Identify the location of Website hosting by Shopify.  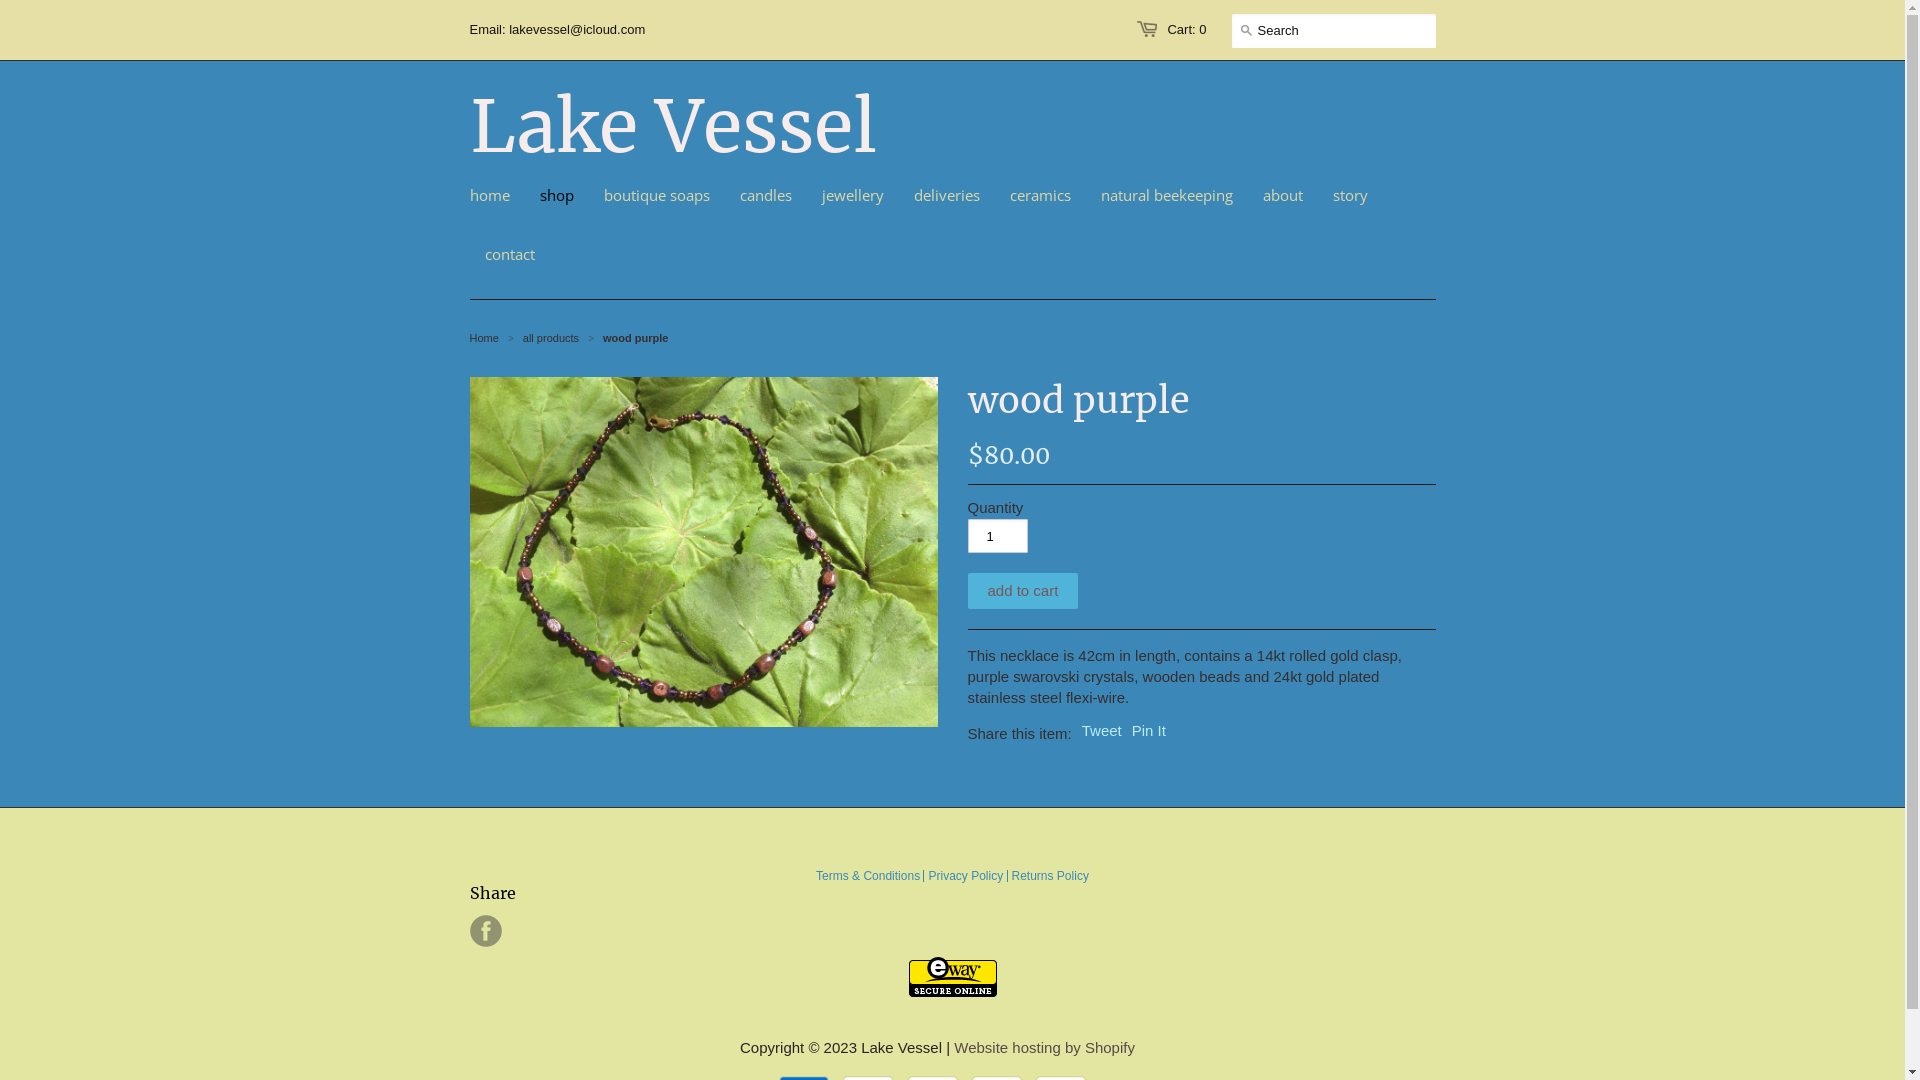
(1044, 1048).